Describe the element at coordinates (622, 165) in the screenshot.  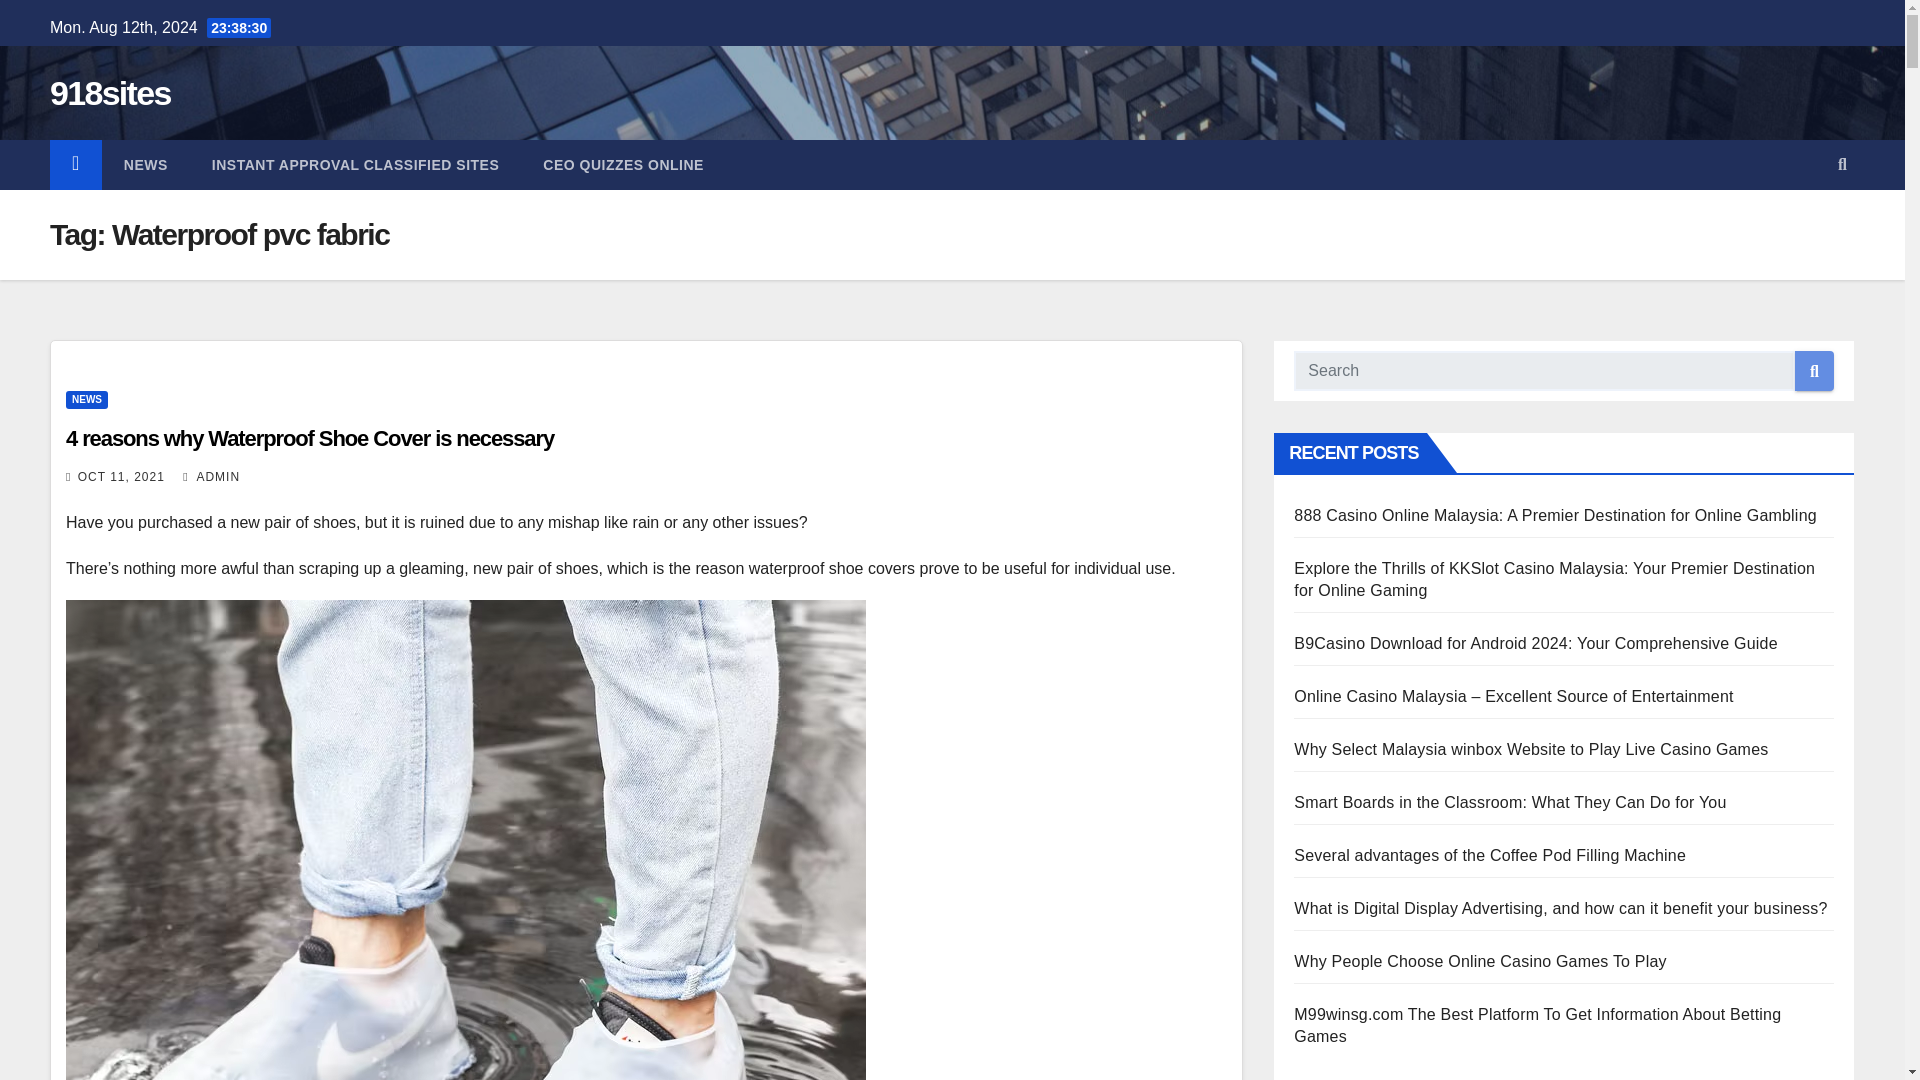
I see `CEO Quizzes Online` at that location.